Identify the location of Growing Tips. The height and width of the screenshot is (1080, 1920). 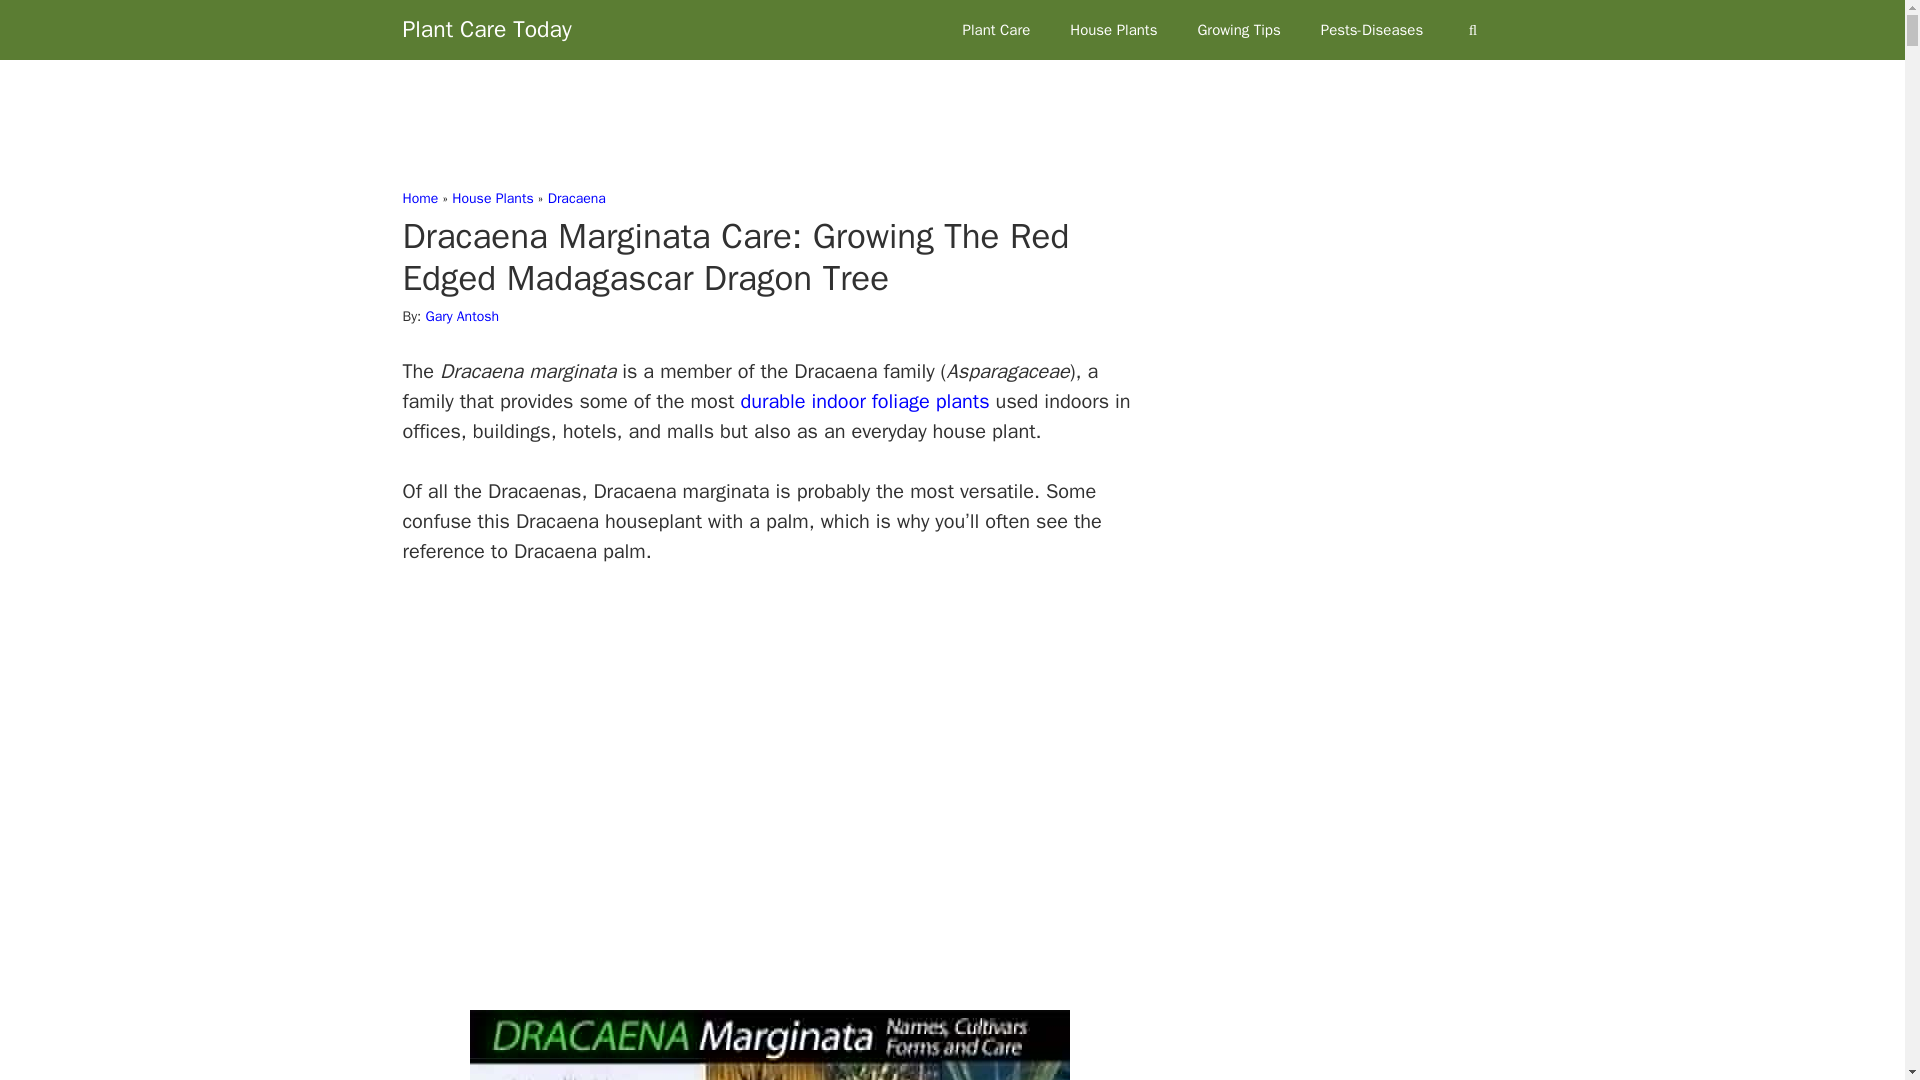
(1238, 30).